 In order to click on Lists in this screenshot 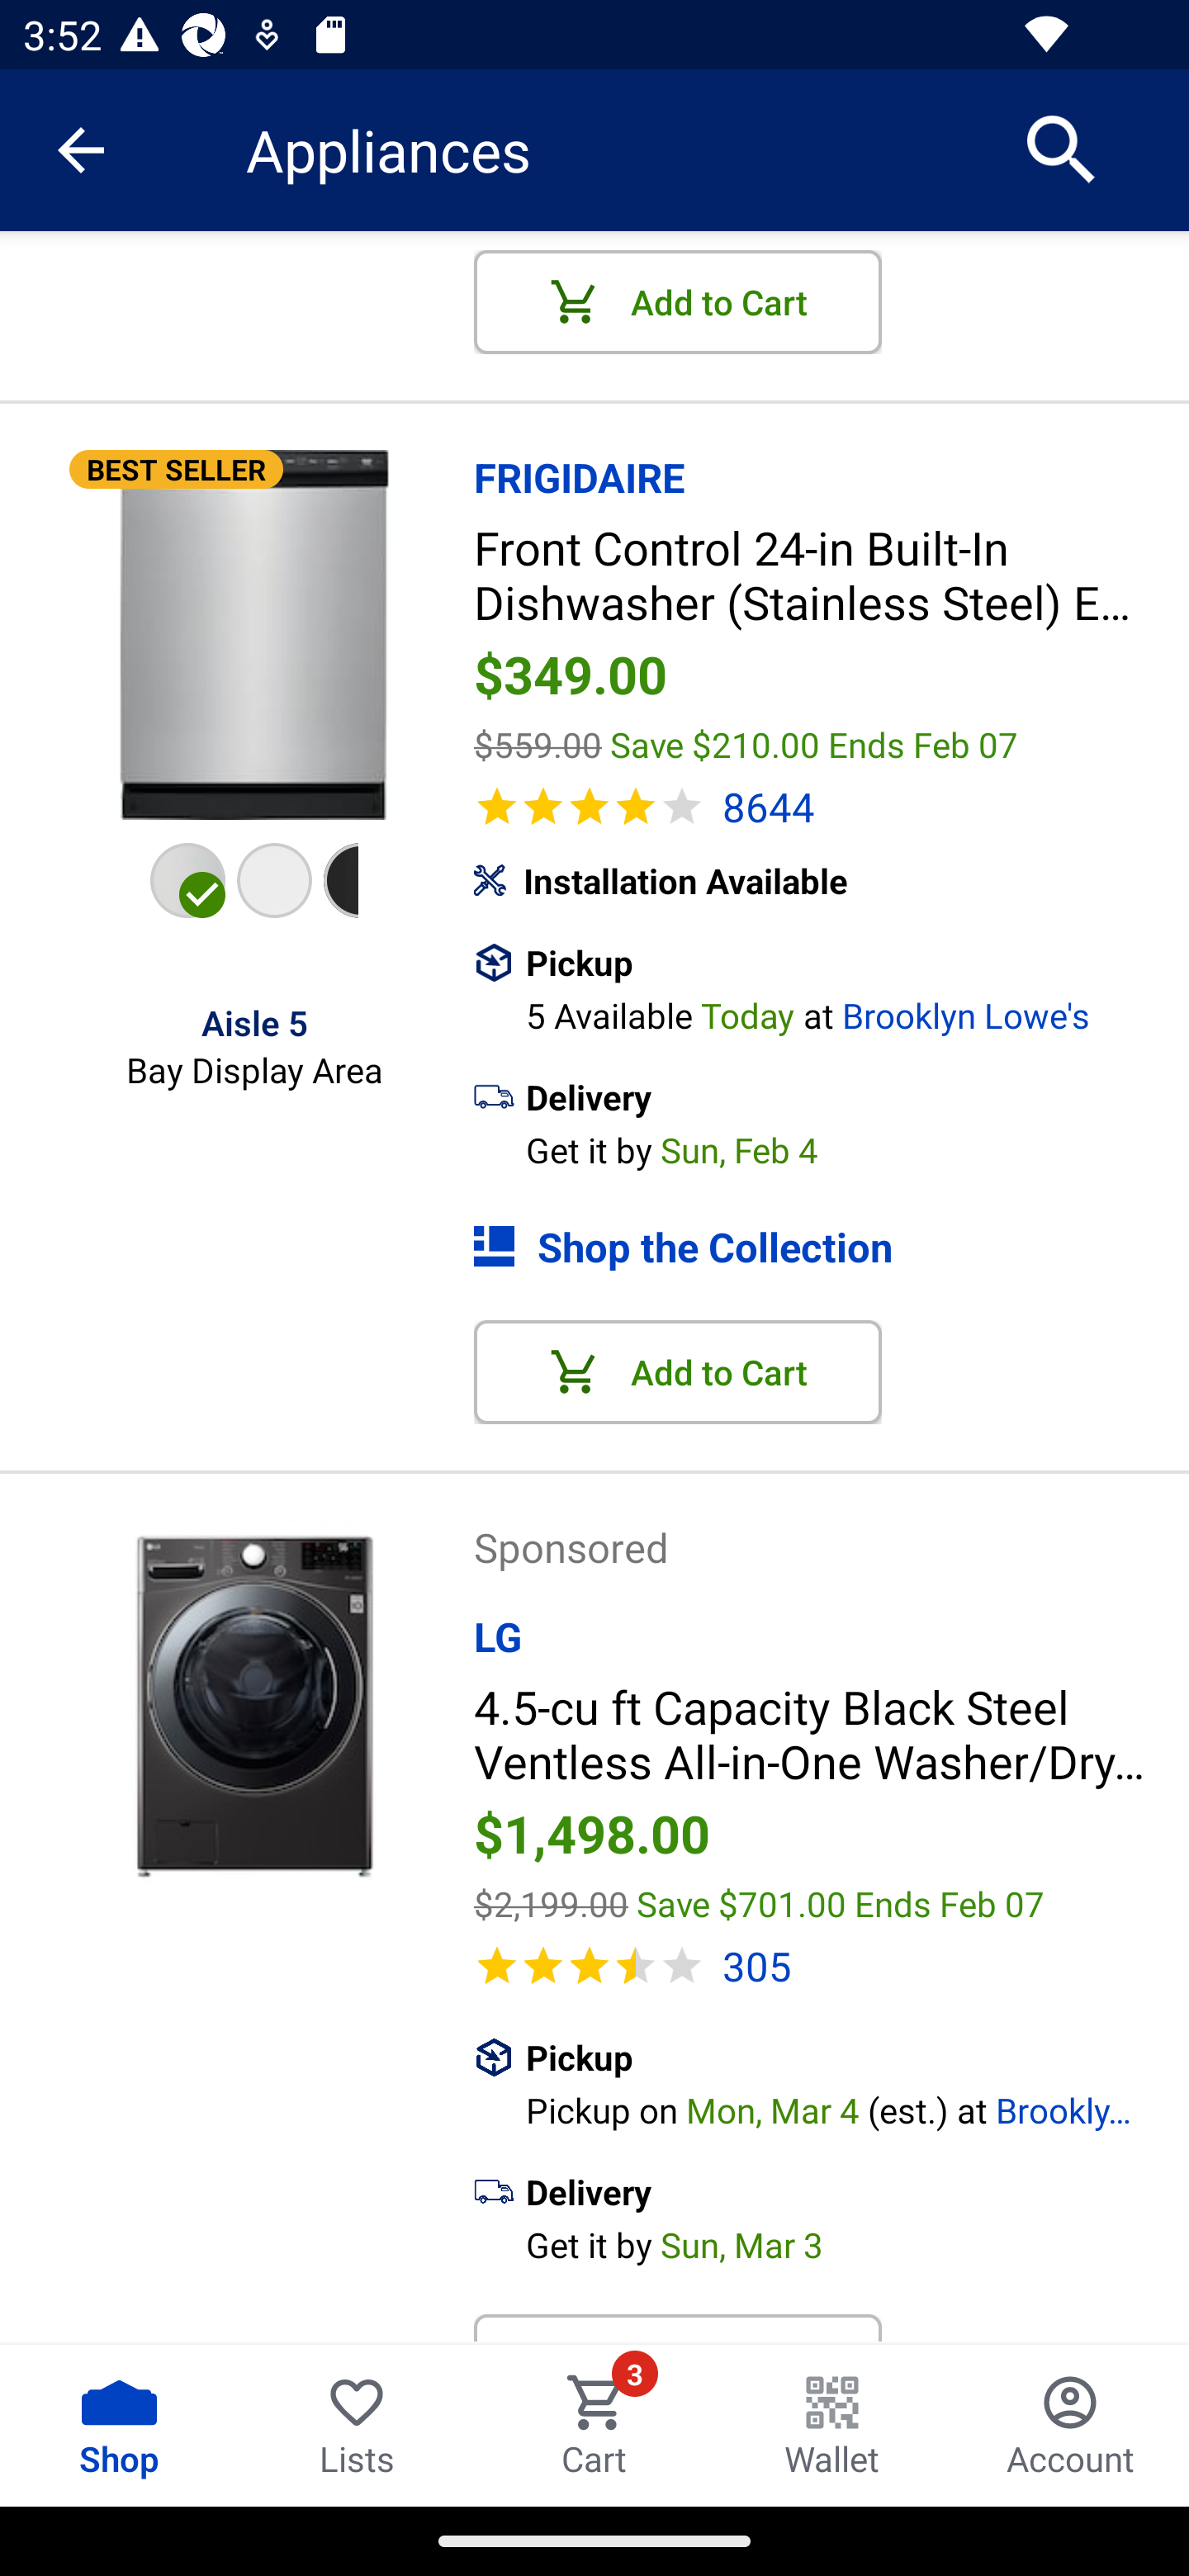, I will do `click(357, 2425)`.